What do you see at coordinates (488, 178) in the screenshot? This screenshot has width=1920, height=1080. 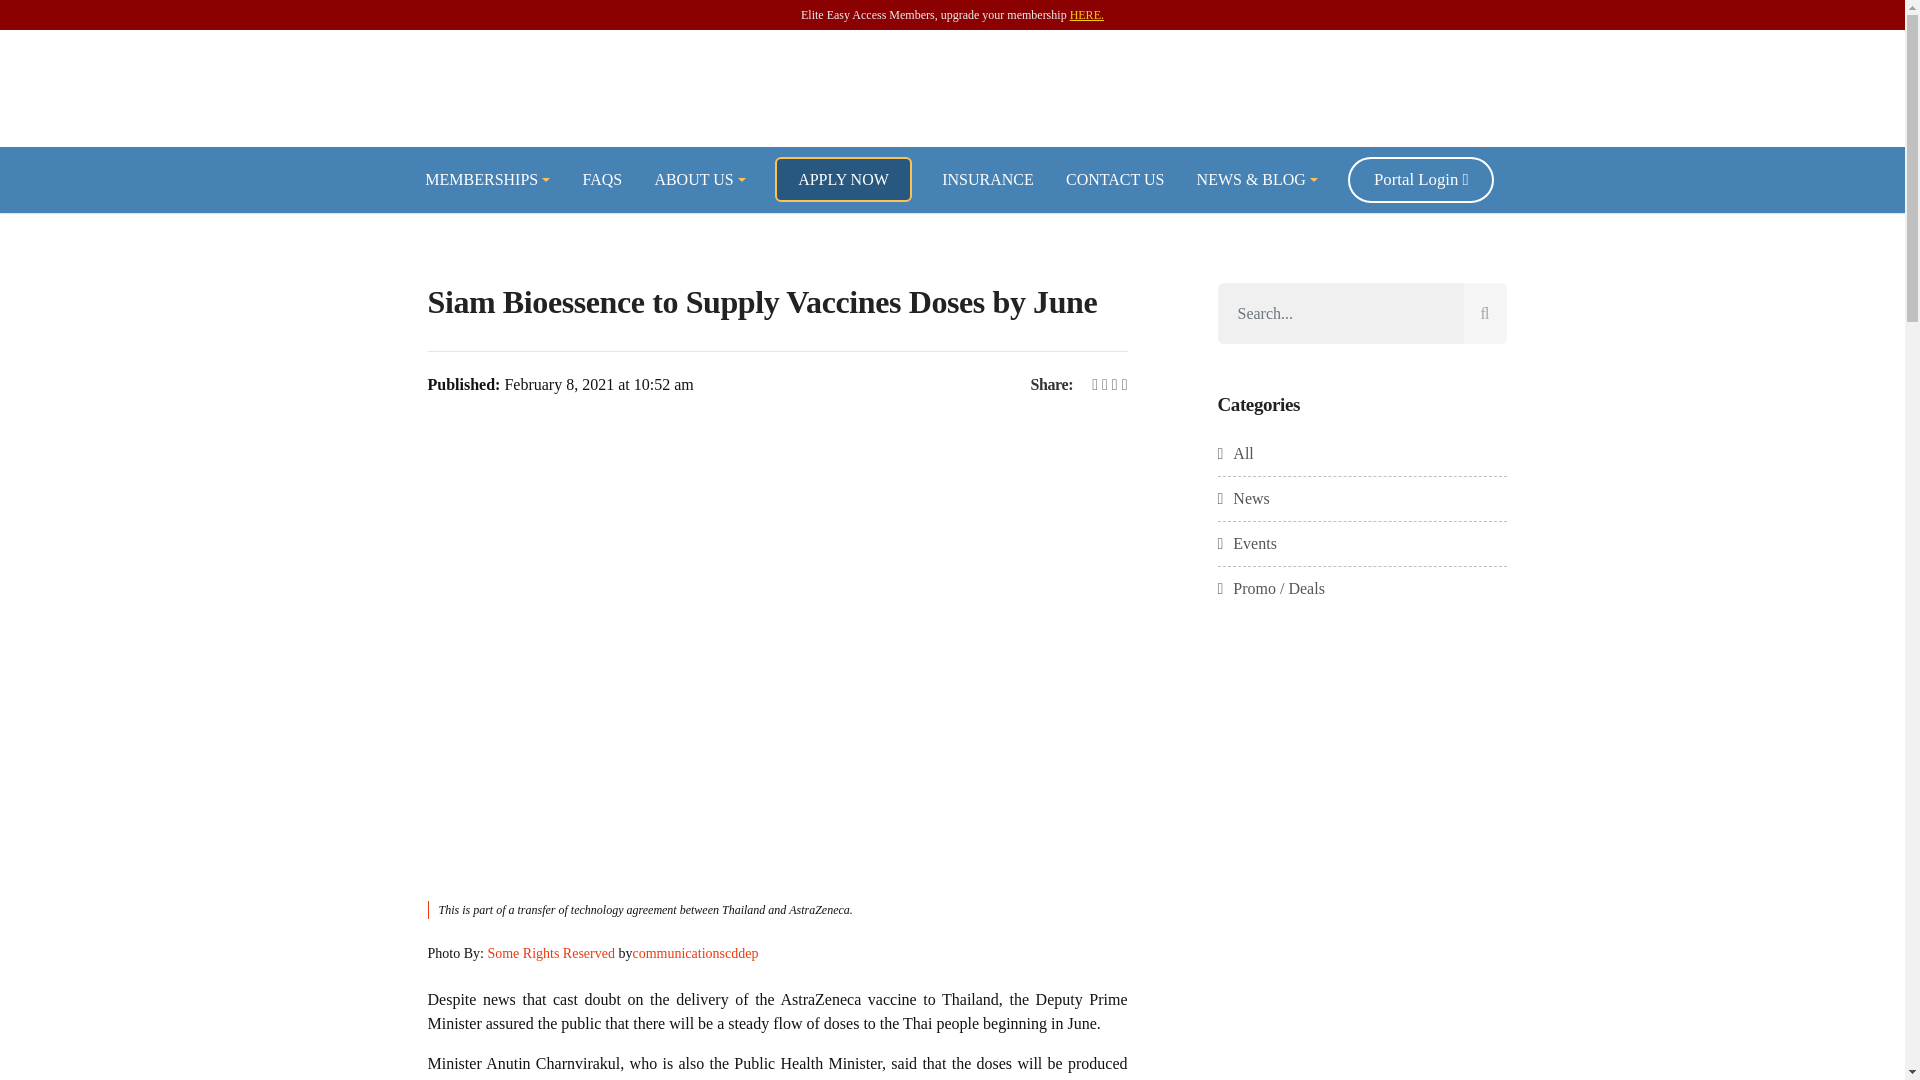 I see `MEMBERSHIPS` at bounding box center [488, 178].